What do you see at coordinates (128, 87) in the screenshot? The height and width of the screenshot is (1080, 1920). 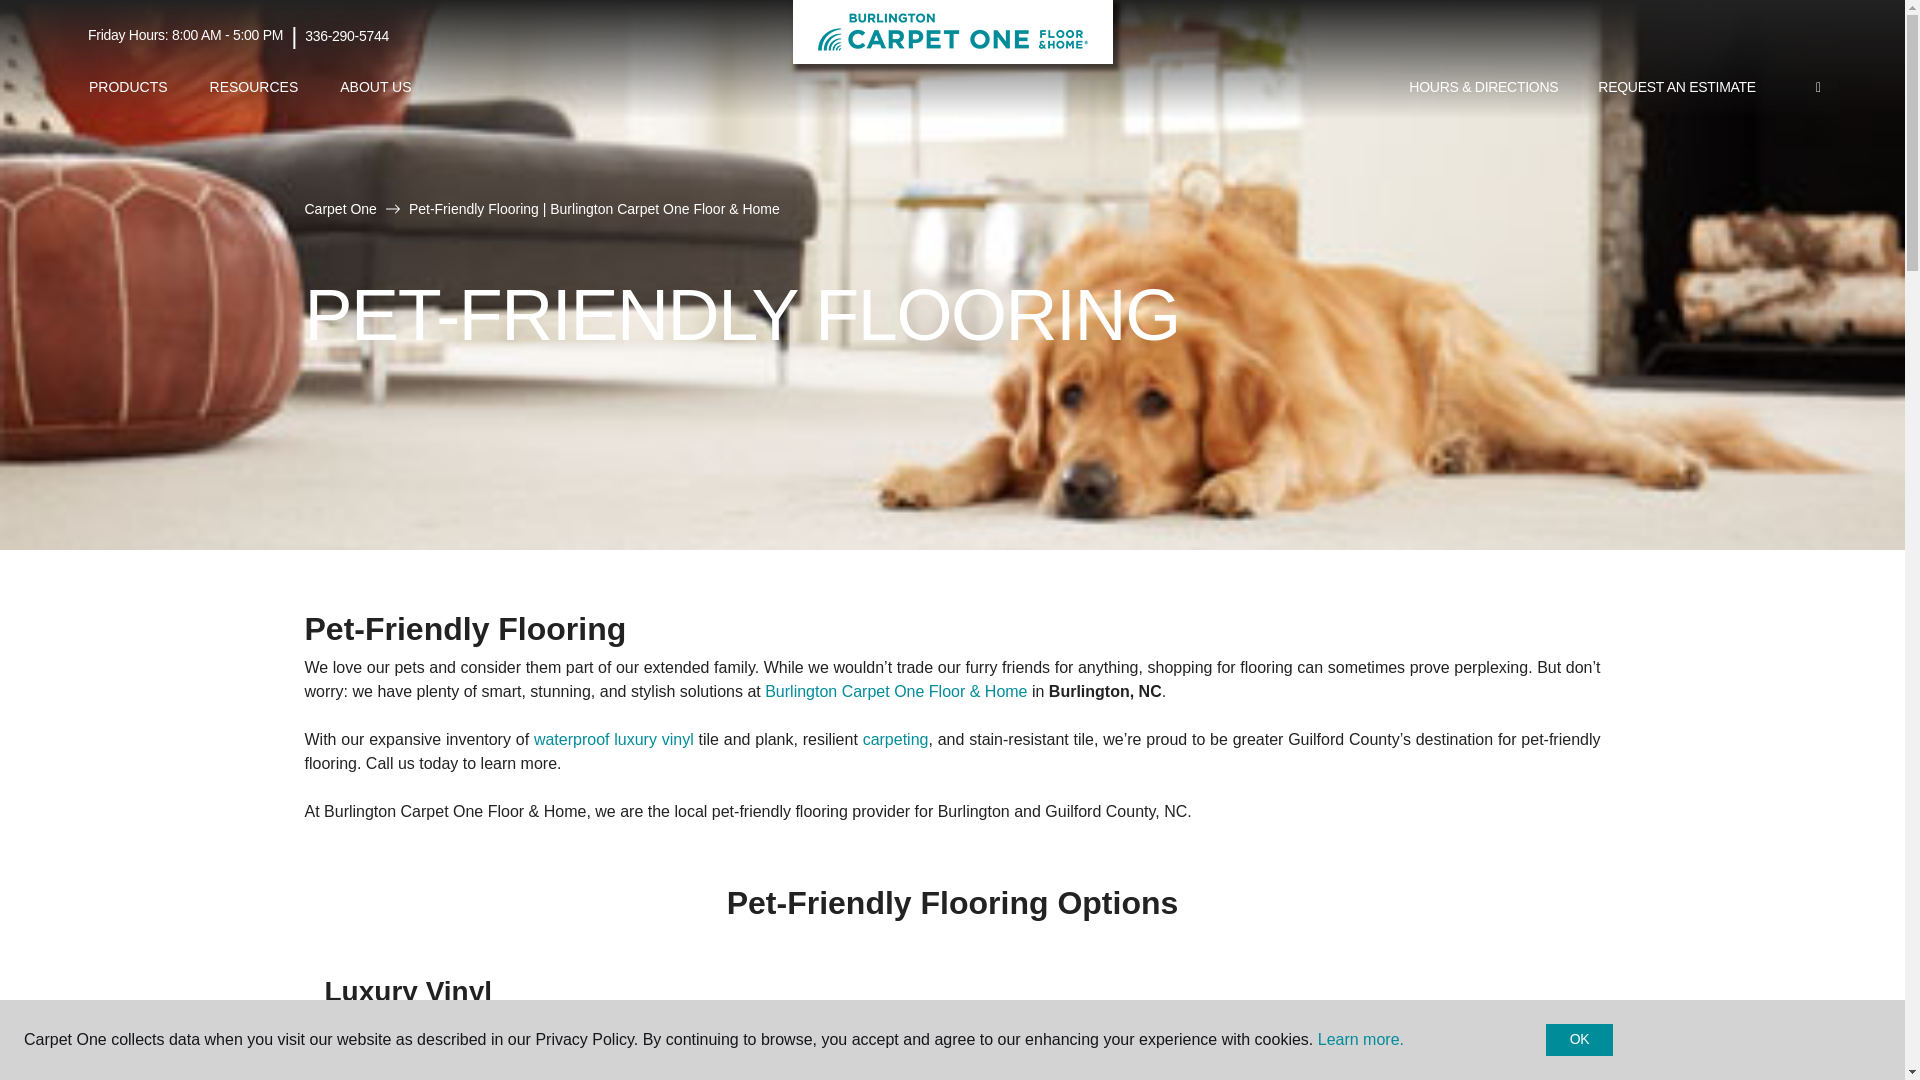 I see `PRODUCTS` at bounding box center [128, 87].